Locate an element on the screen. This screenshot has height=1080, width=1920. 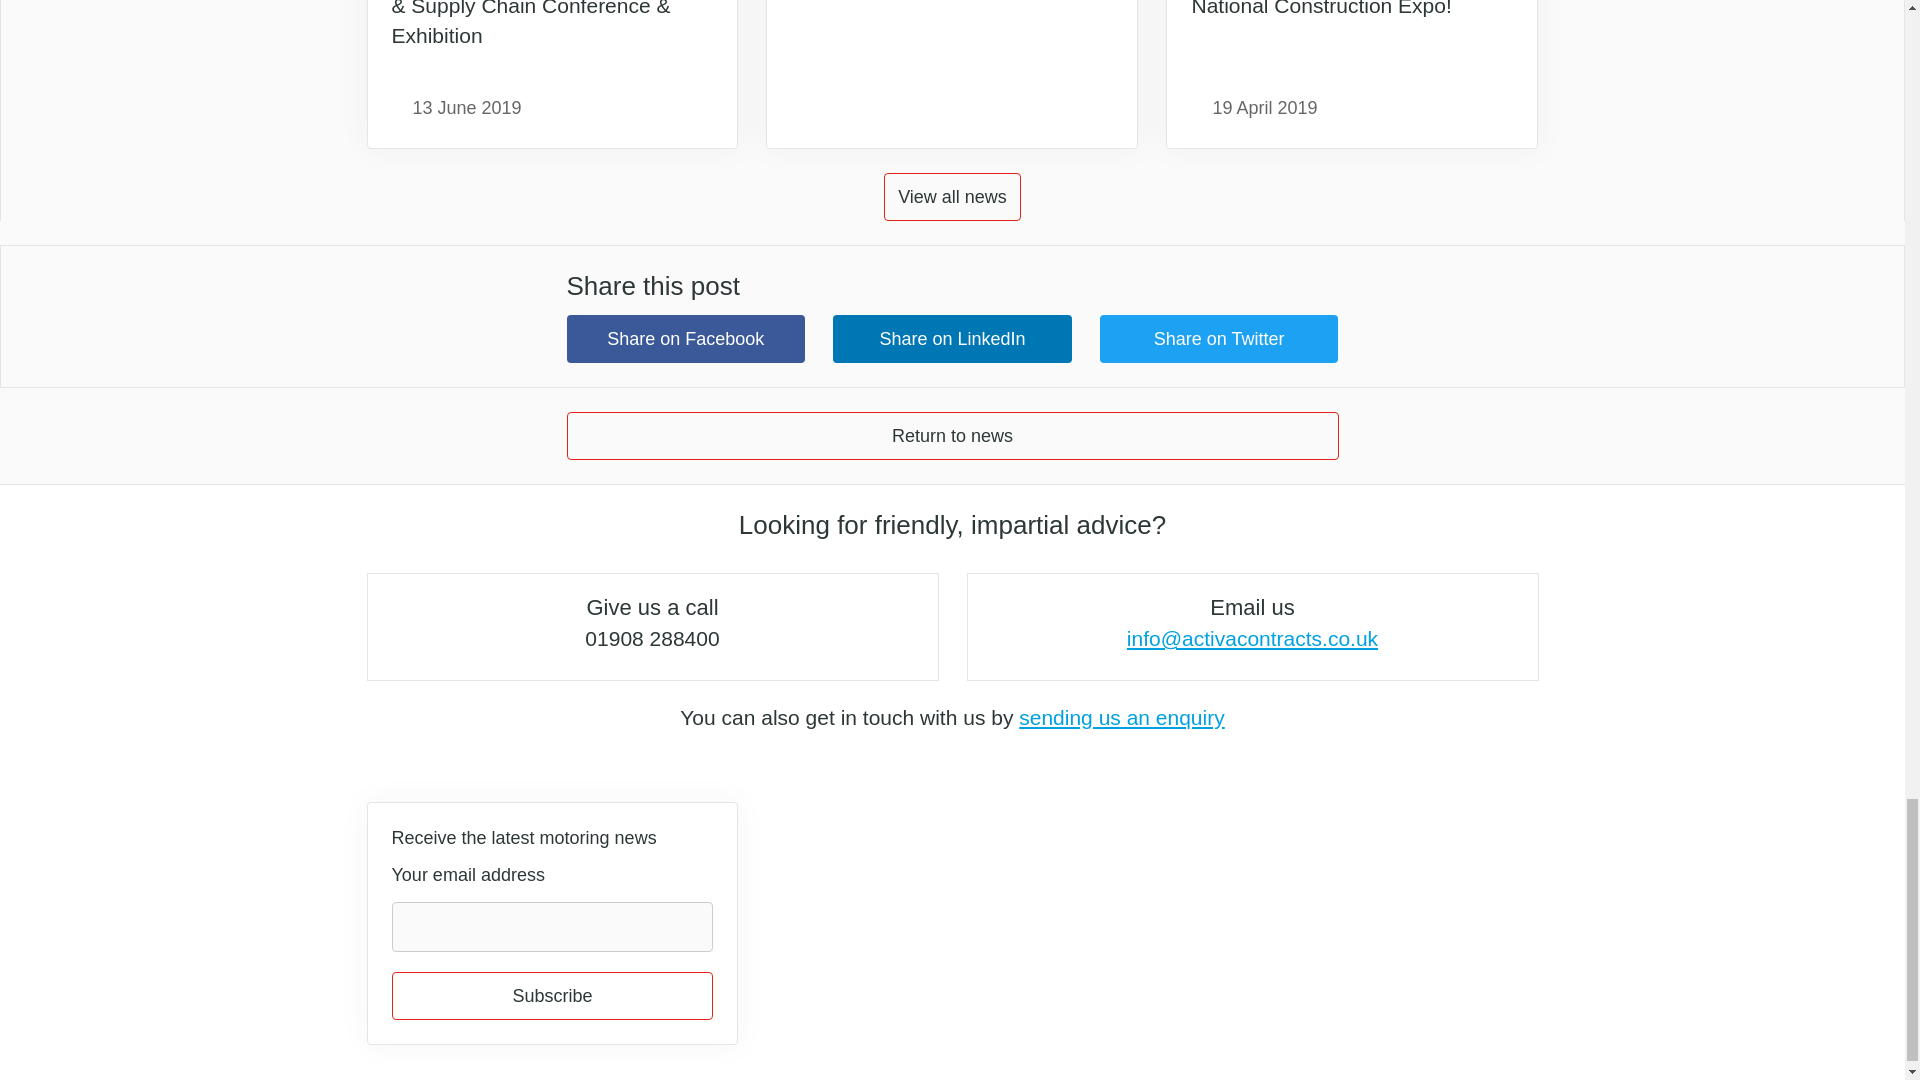
Share on Facebook is located at coordinates (685, 338).